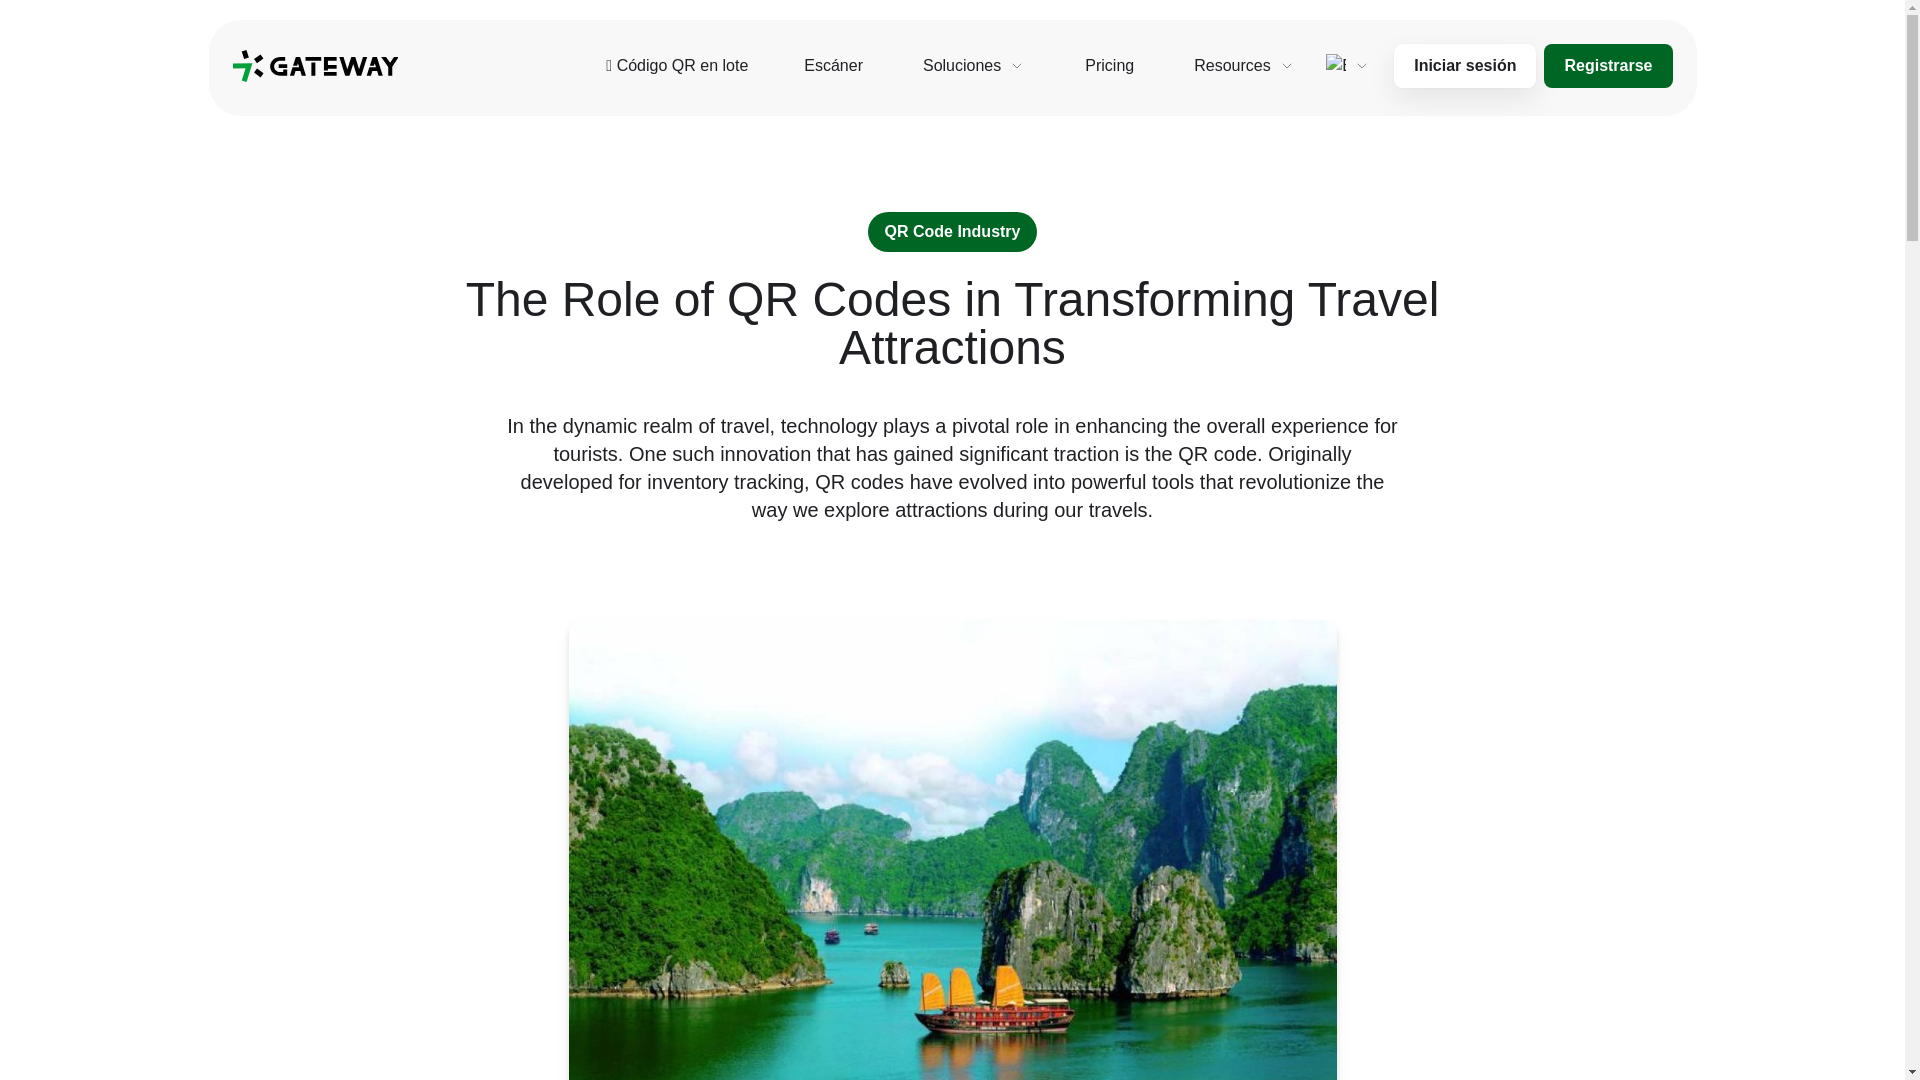  I want to click on Soluciones, so click(973, 66).